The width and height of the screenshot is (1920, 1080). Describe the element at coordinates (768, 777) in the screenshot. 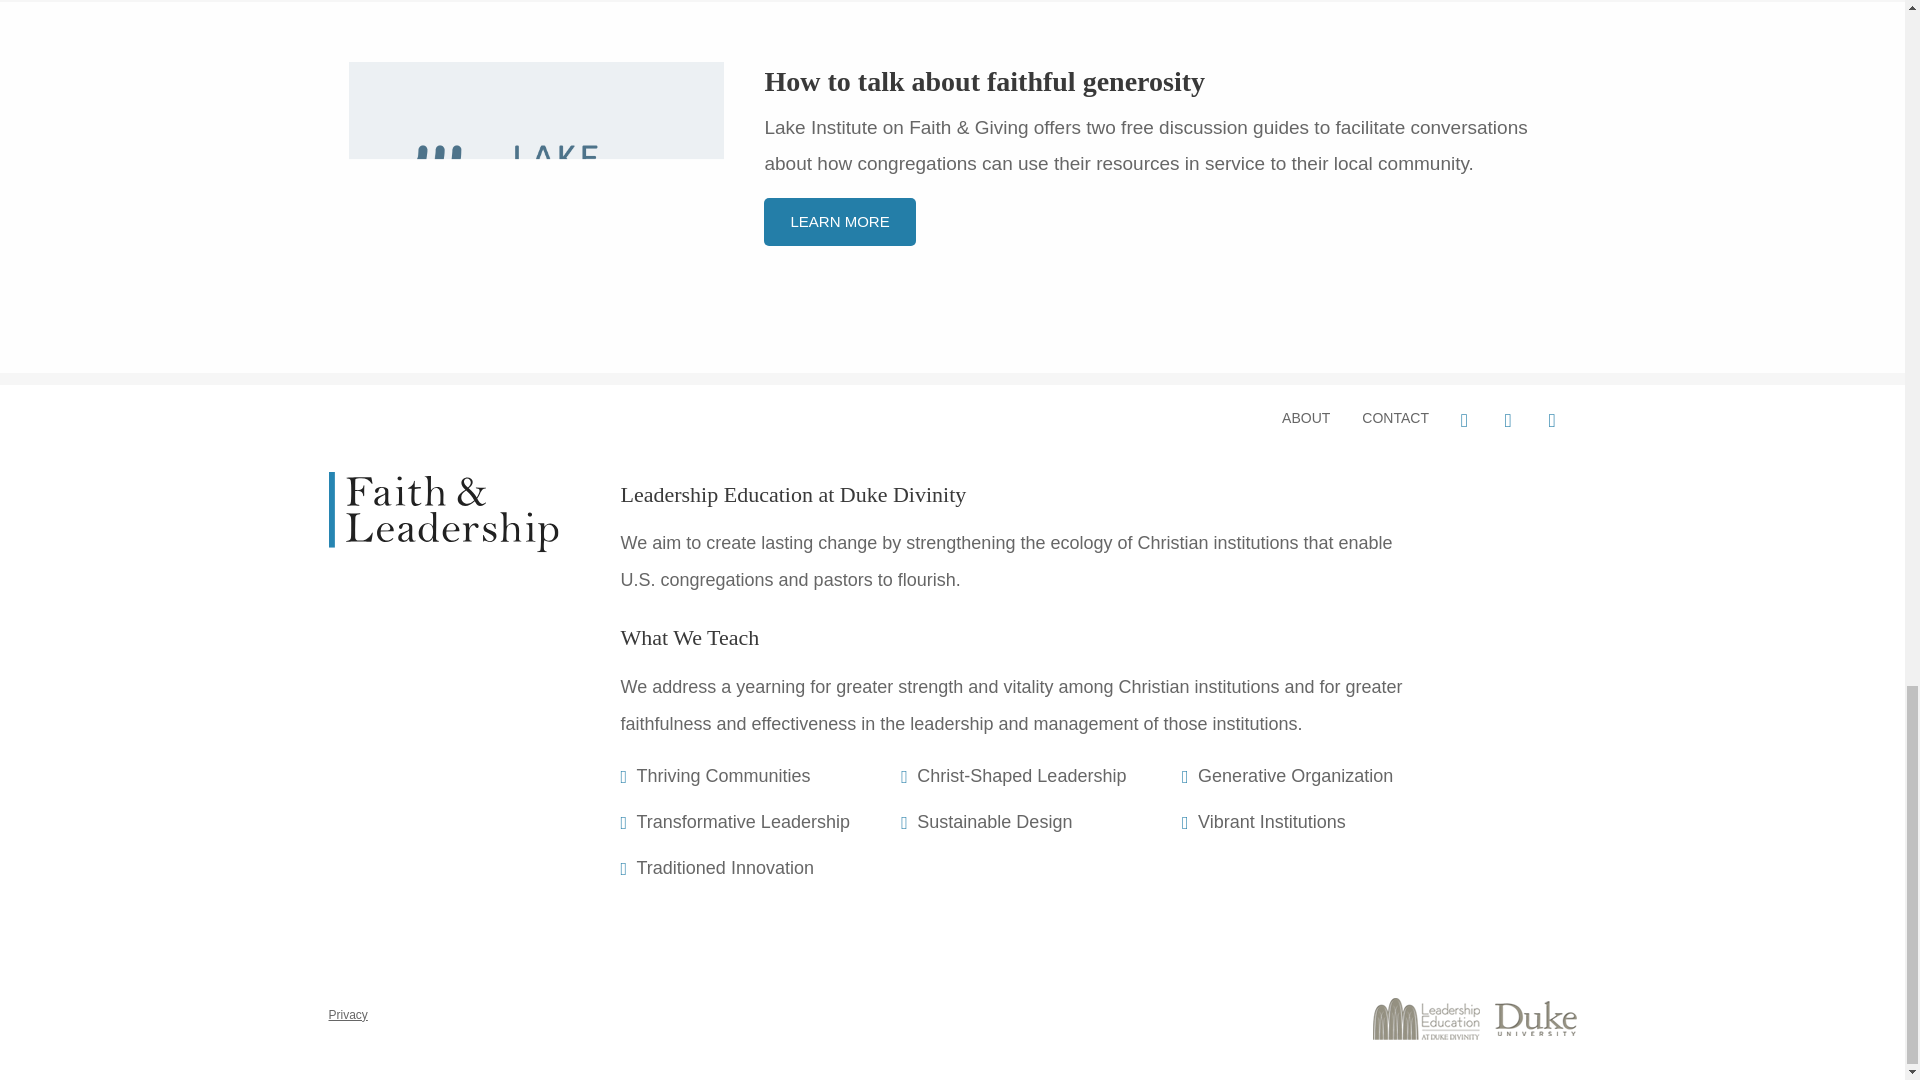

I see `Thriving Communities` at that location.